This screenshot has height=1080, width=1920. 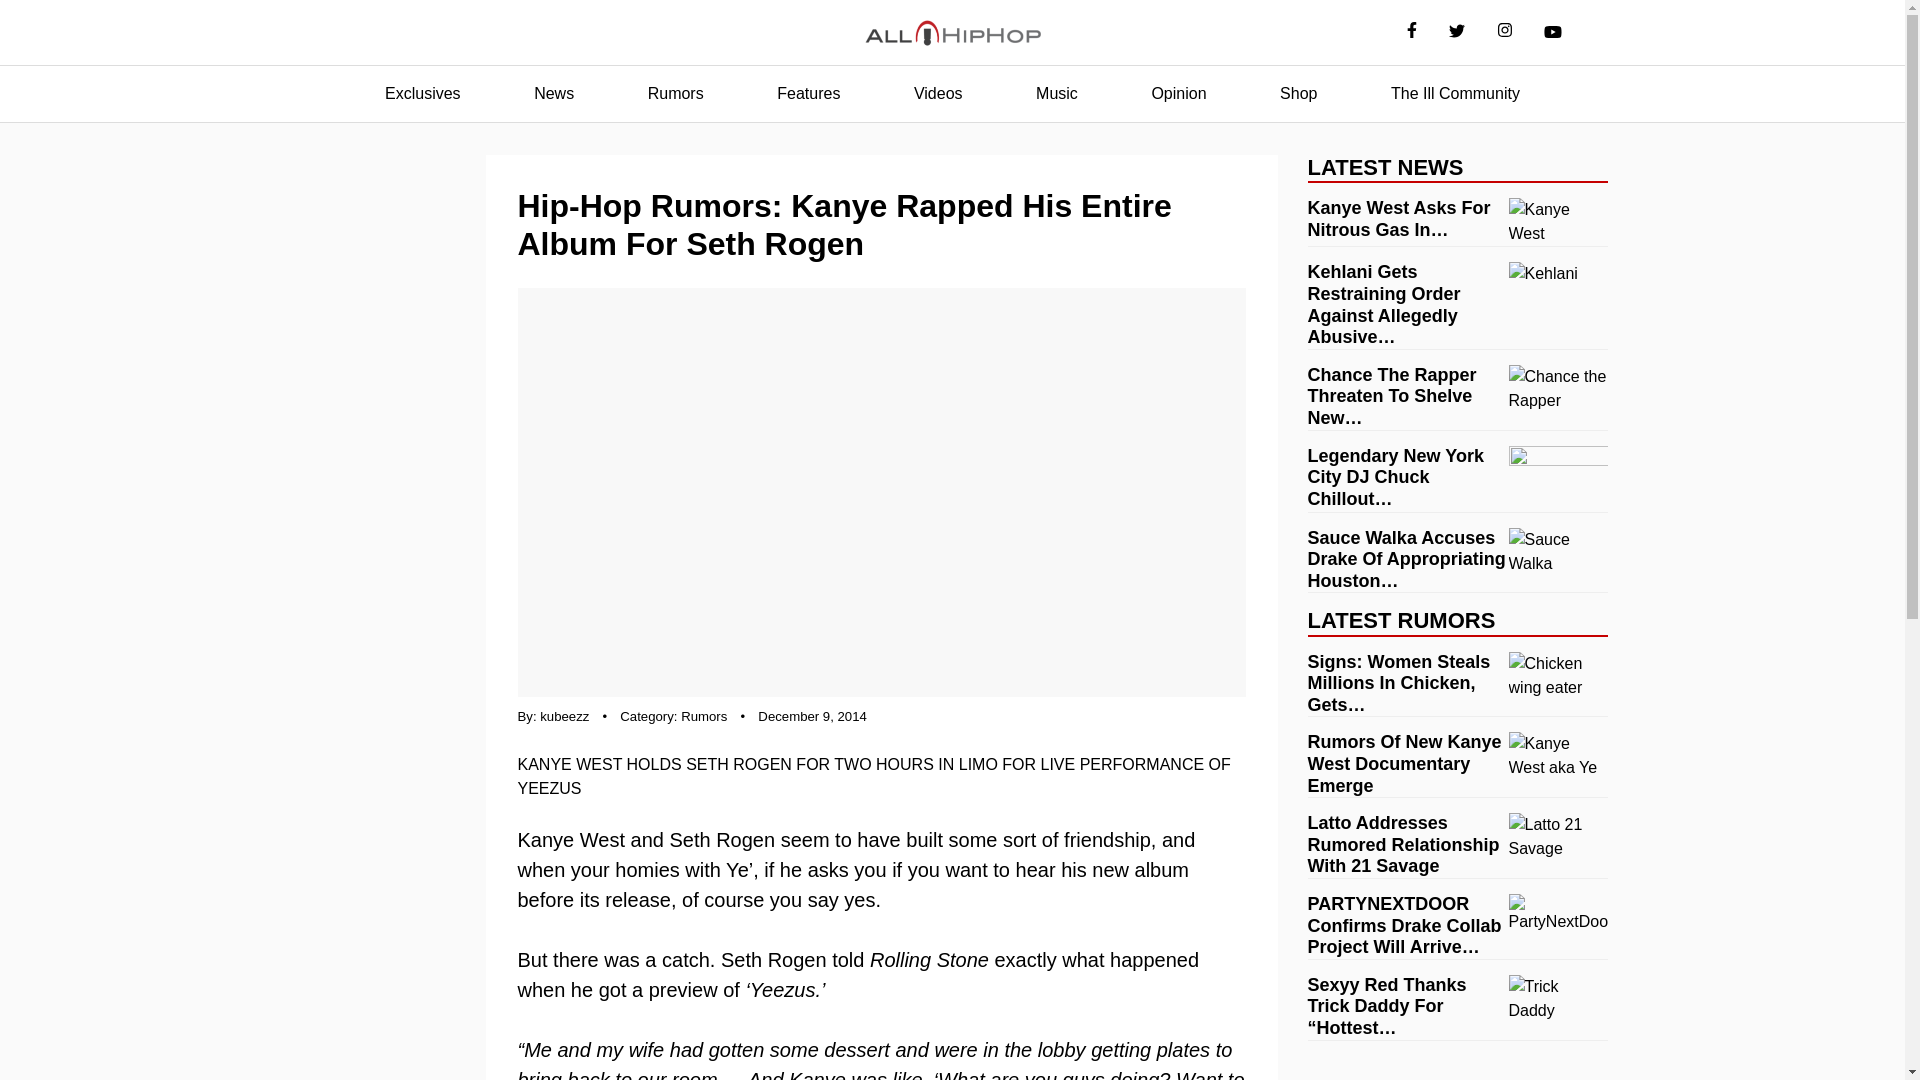 What do you see at coordinates (1455, 94) in the screenshot?
I see `The Ill Community` at bounding box center [1455, 94].